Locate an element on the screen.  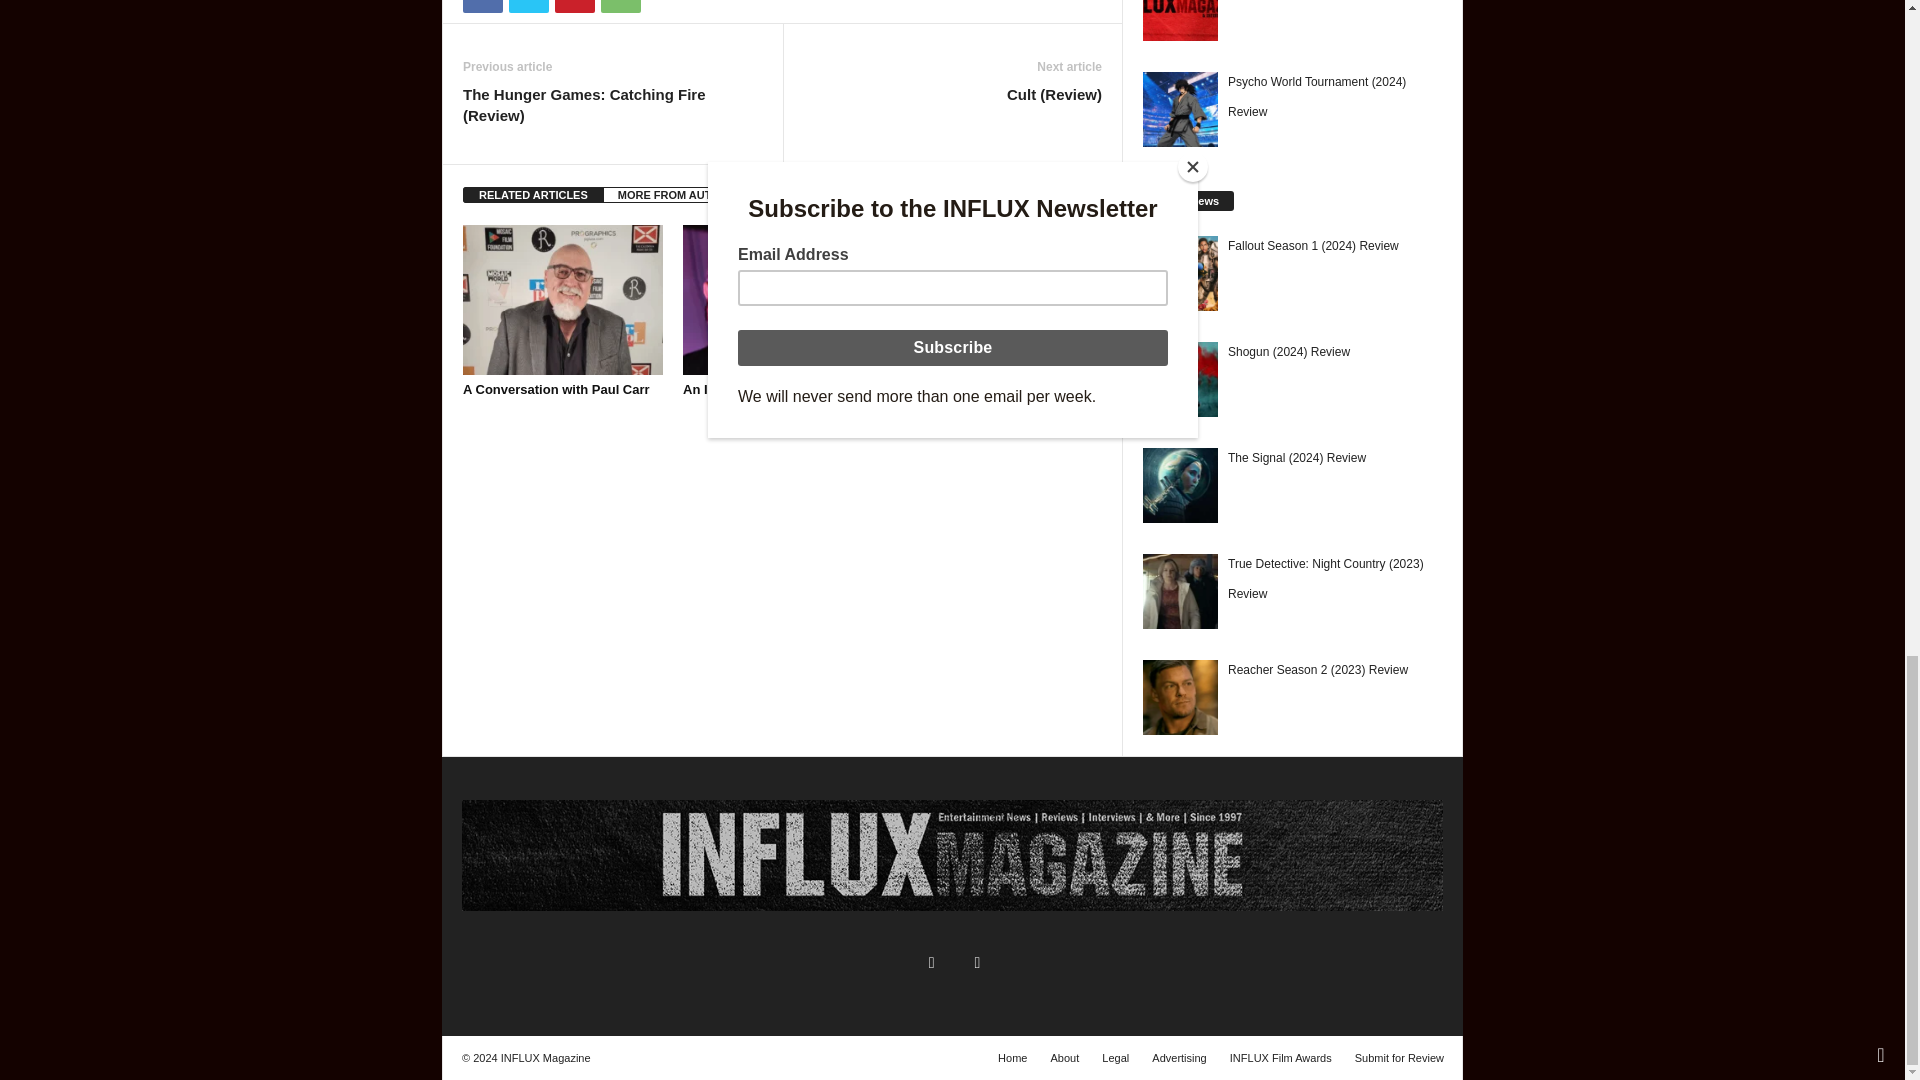
WhatsApp is located at coordinates (620, 6).